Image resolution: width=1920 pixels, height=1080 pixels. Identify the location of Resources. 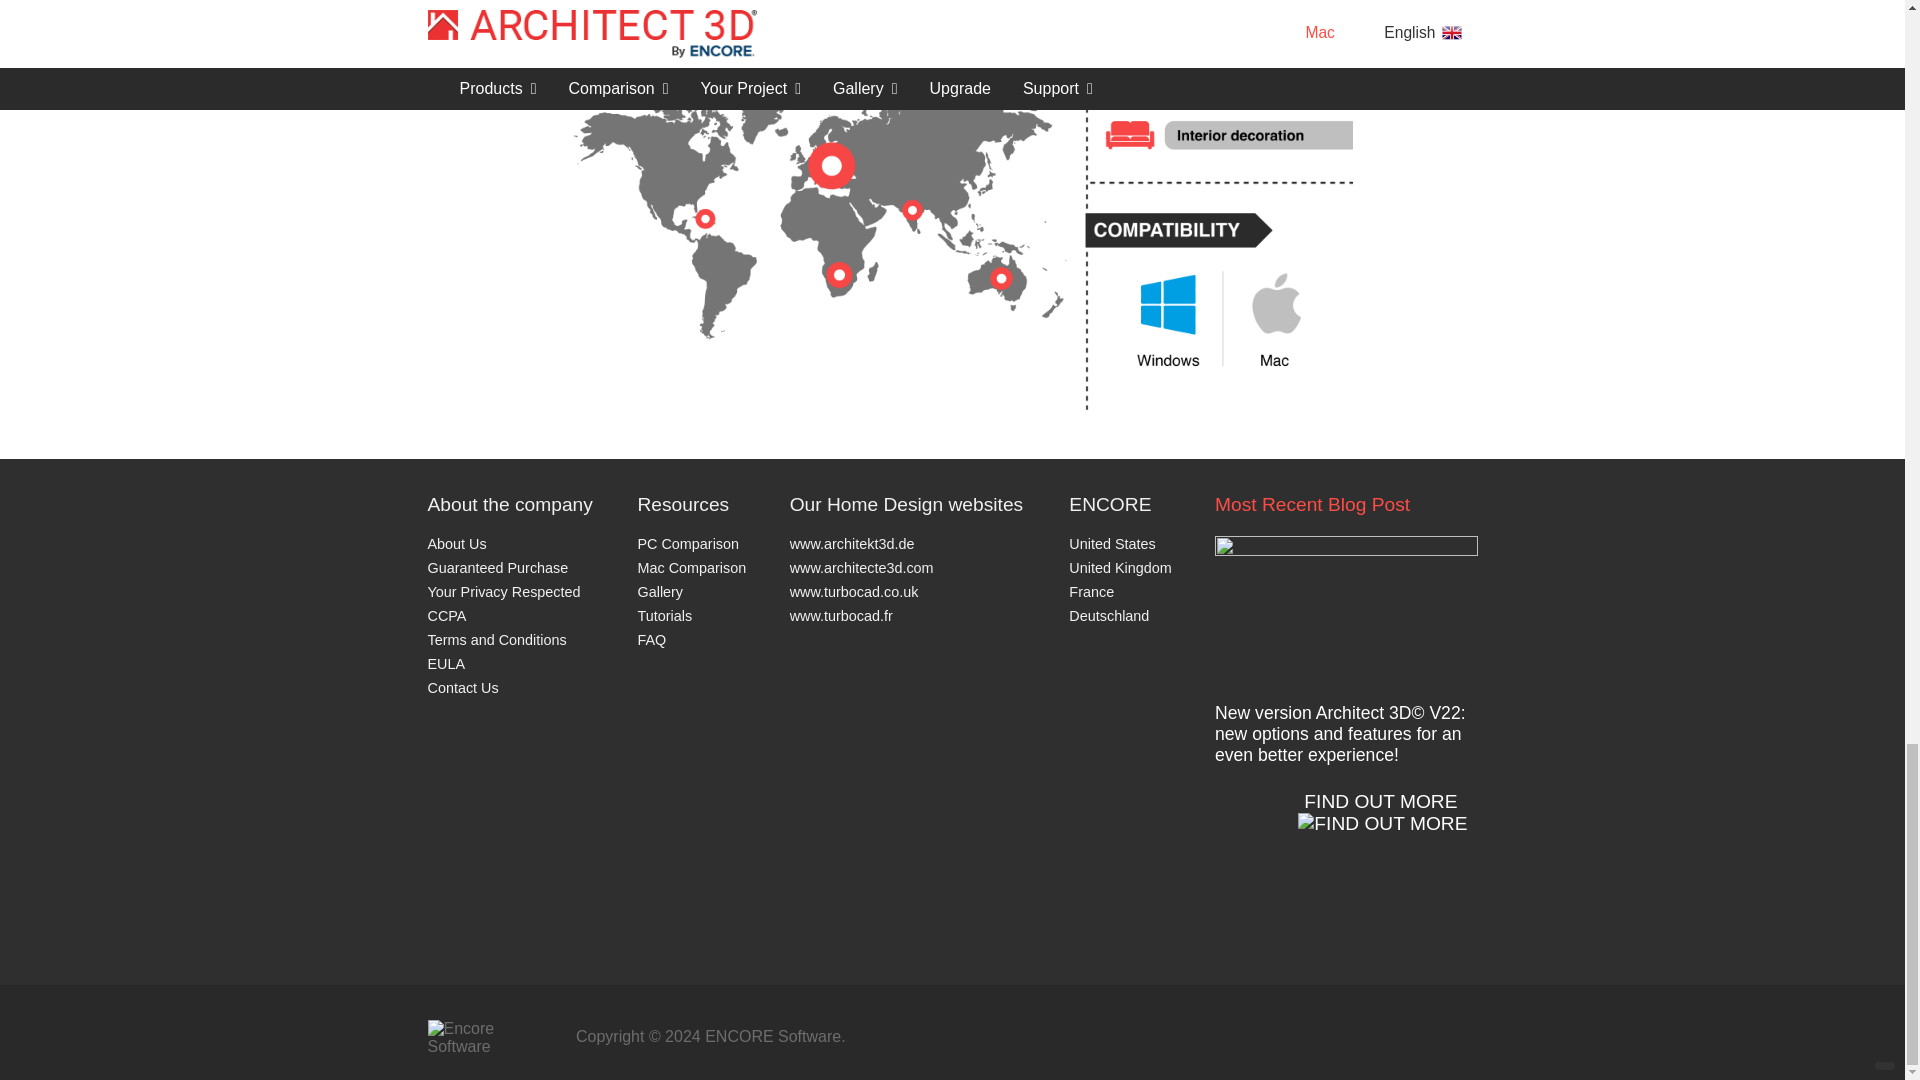
(692, 504).